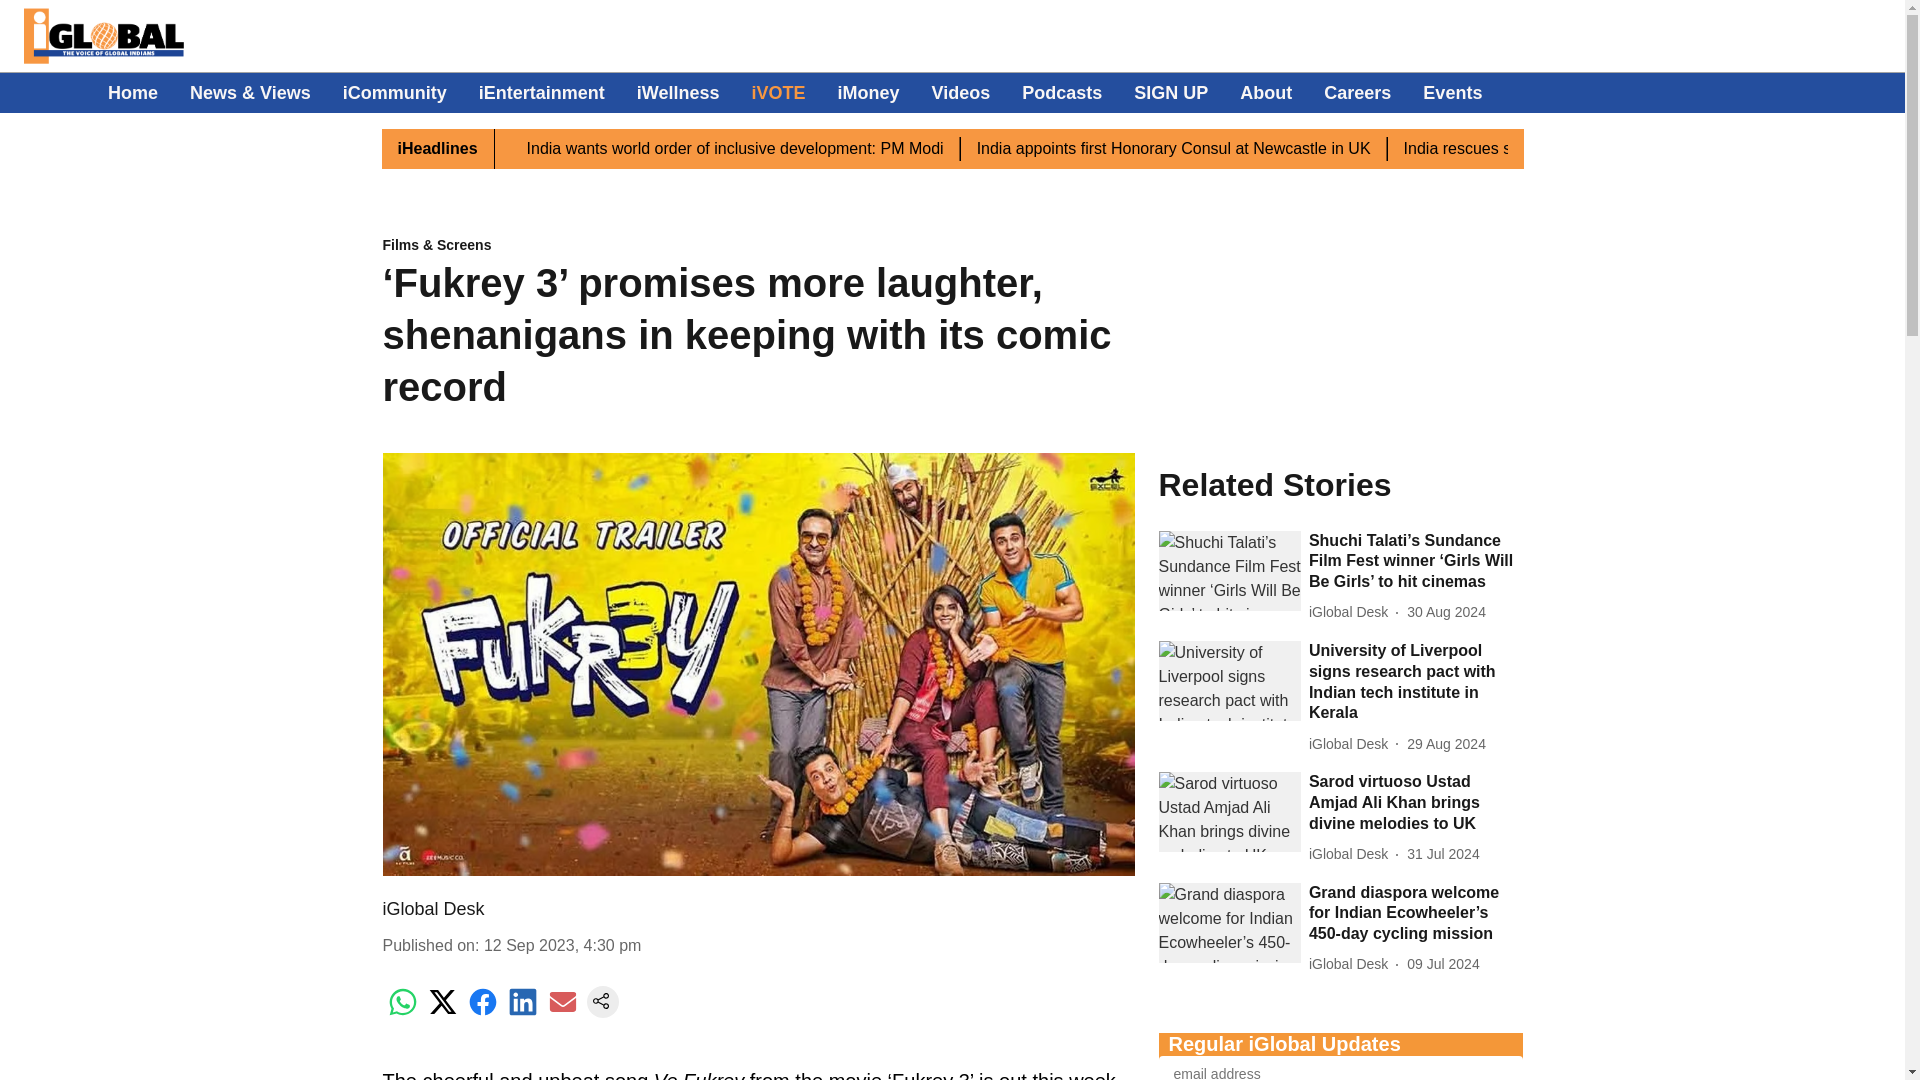 This screenshot has height=1080, width=1920. What do you see at coordinates (868, 92) in the screenshot?
I see `iMoney` at bounding box center [868, 92].